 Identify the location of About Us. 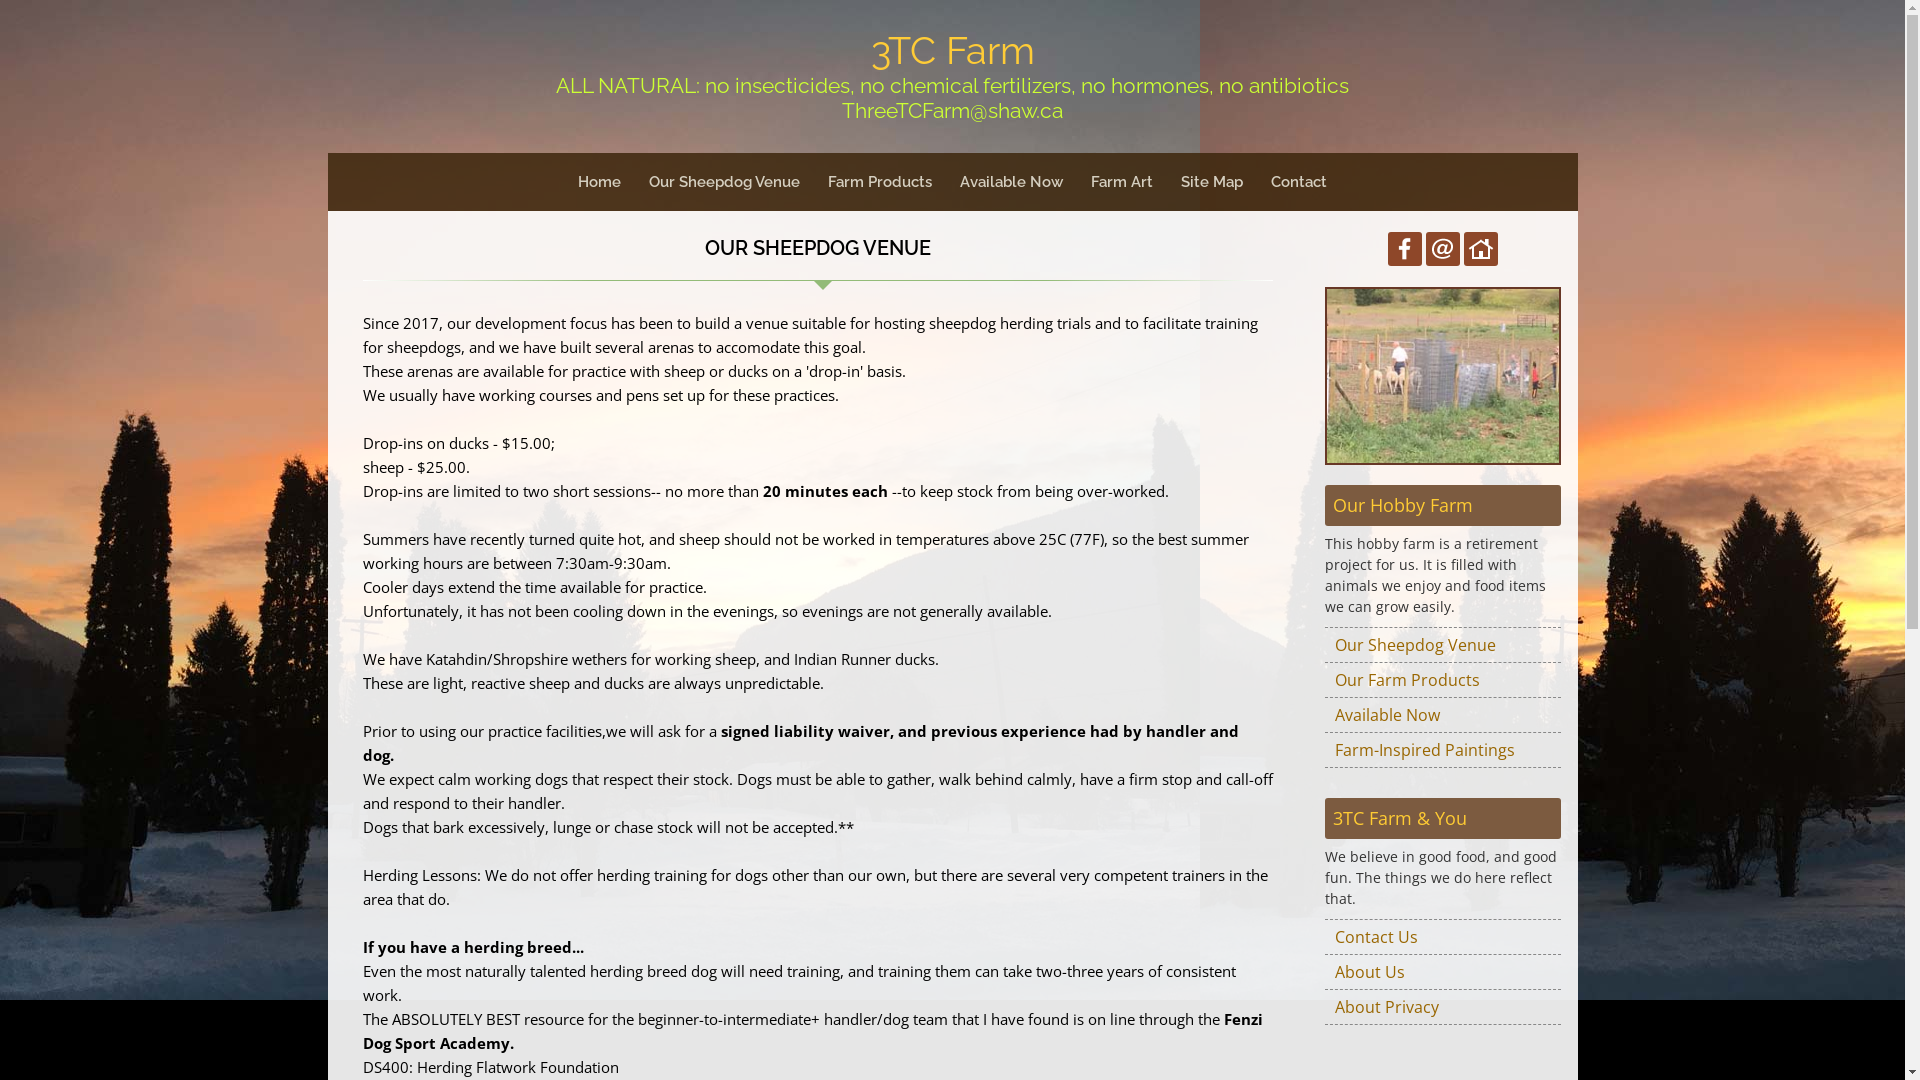
(1442, 972).